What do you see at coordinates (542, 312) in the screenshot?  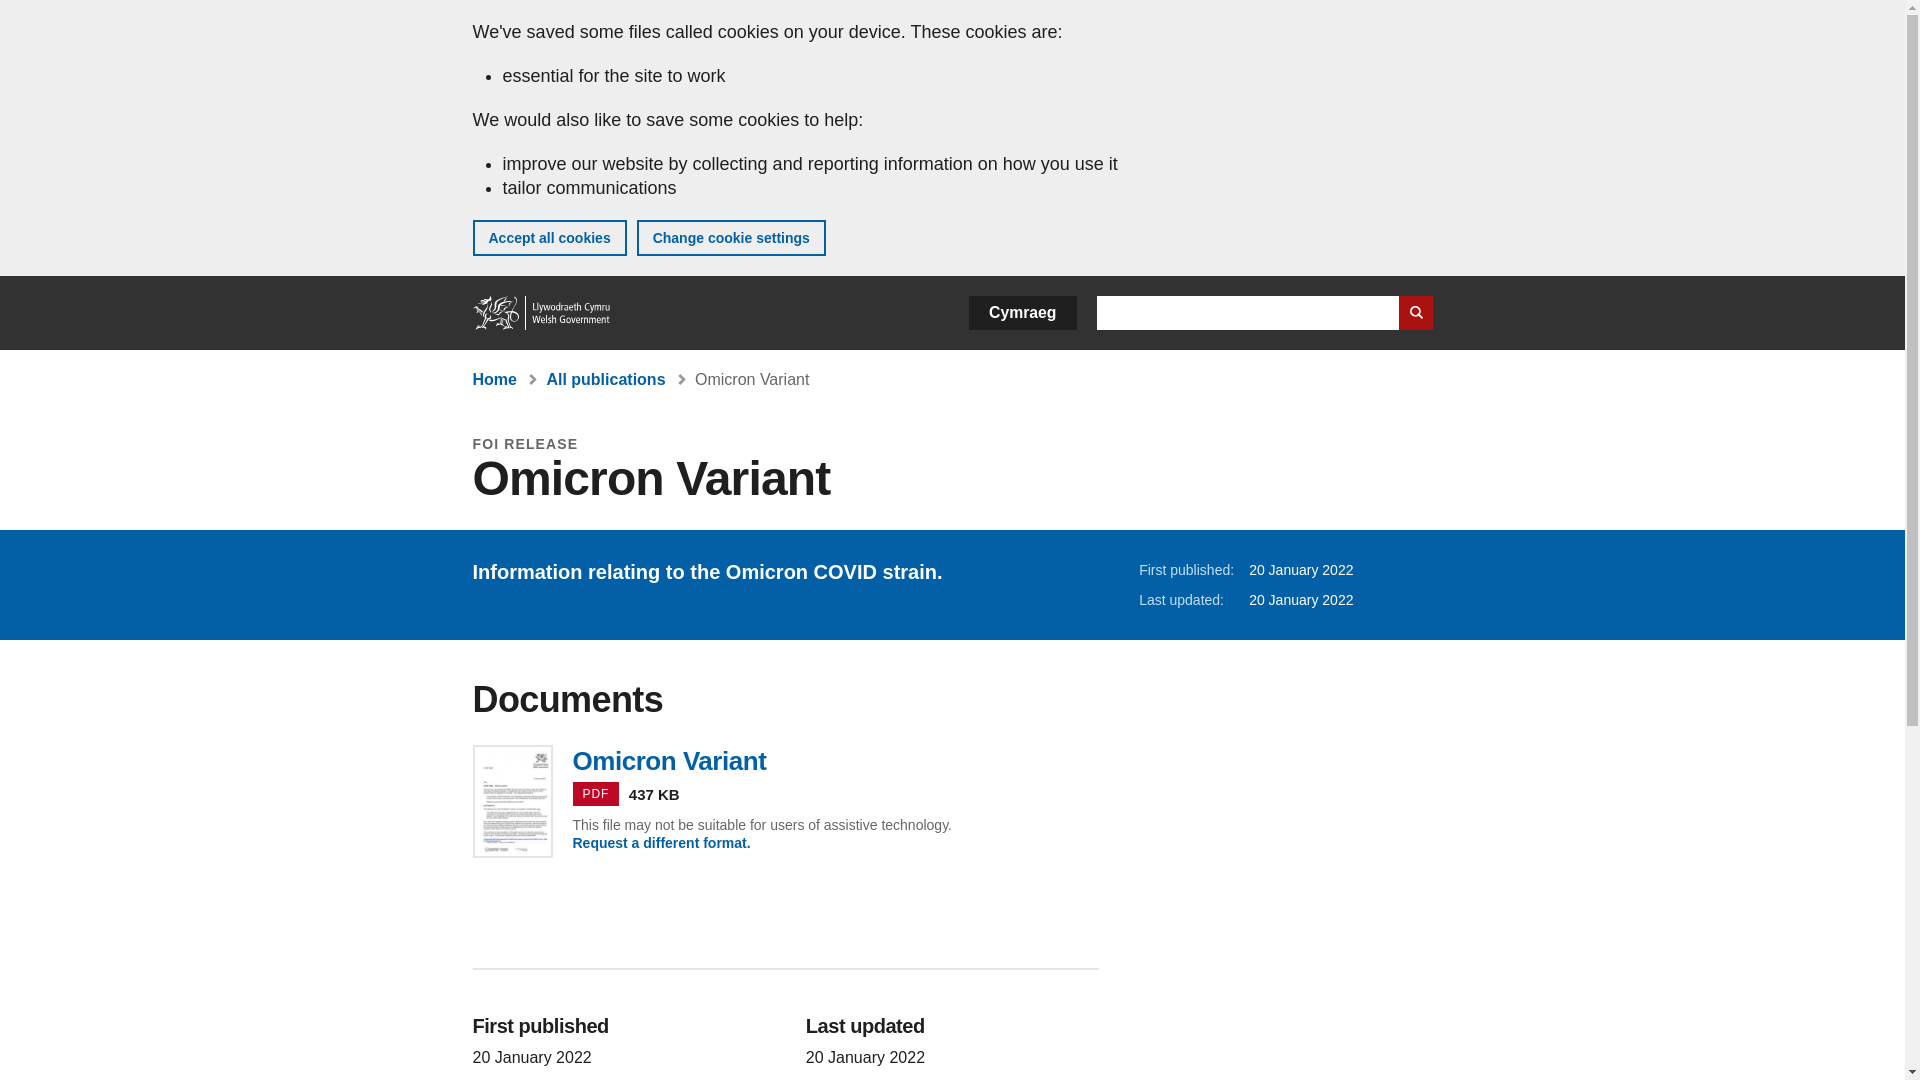 I see `All publications` at bounding box center [542, 312].